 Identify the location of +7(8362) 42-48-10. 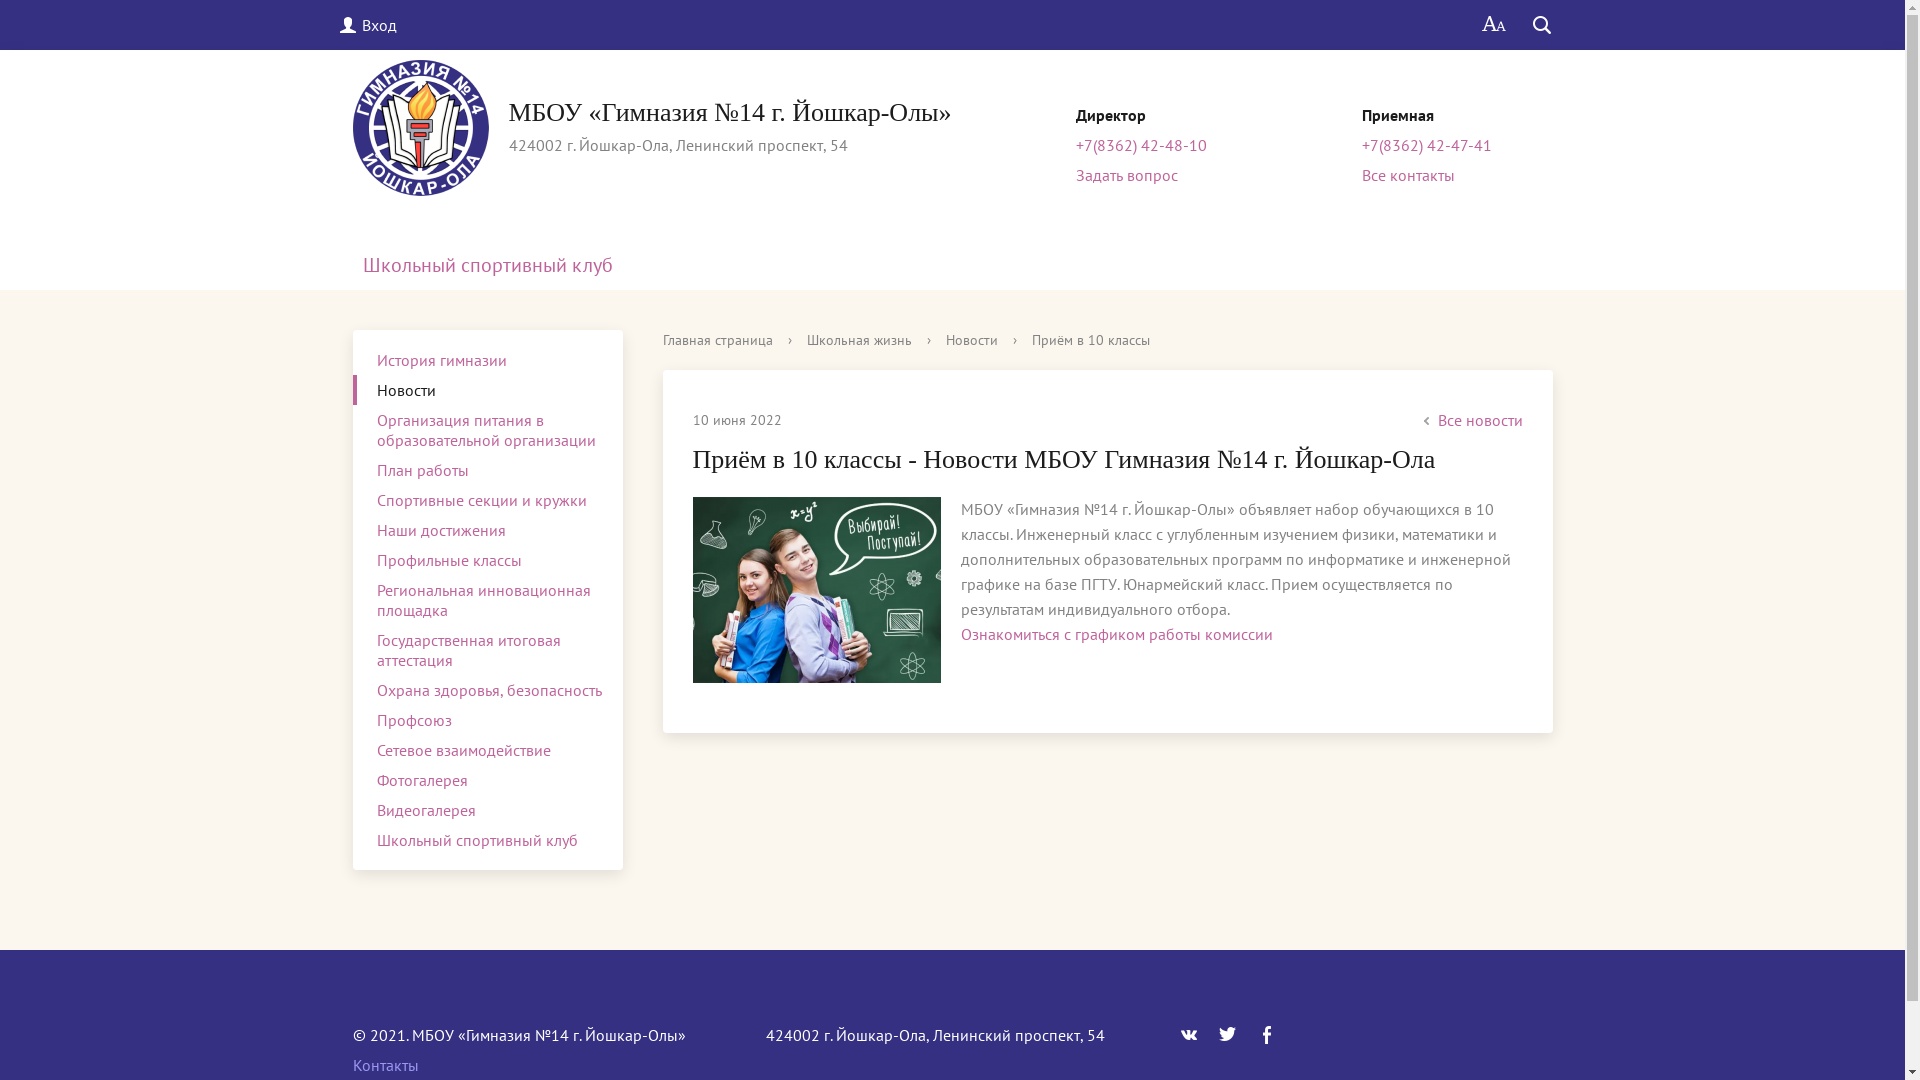
(1142, 145).